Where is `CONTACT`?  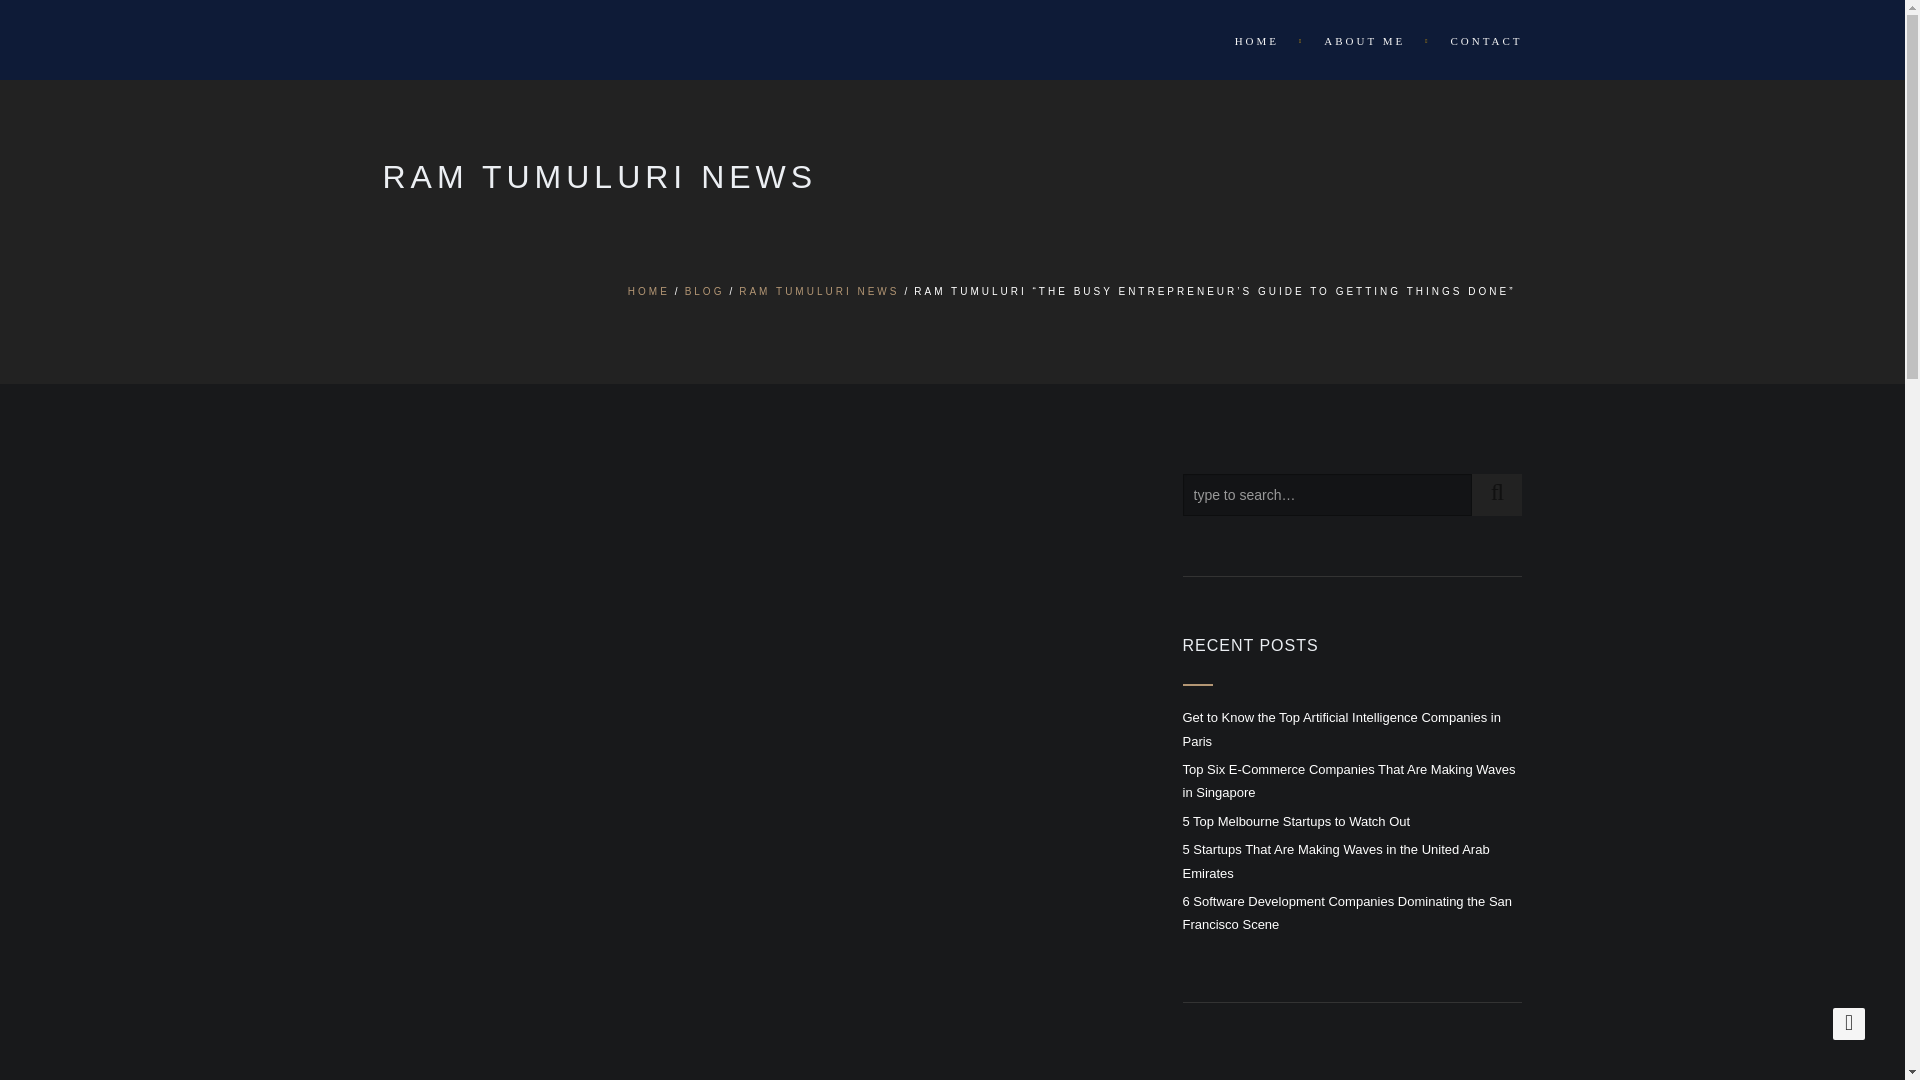 CONTACT is located at coordinates (1476, 40).